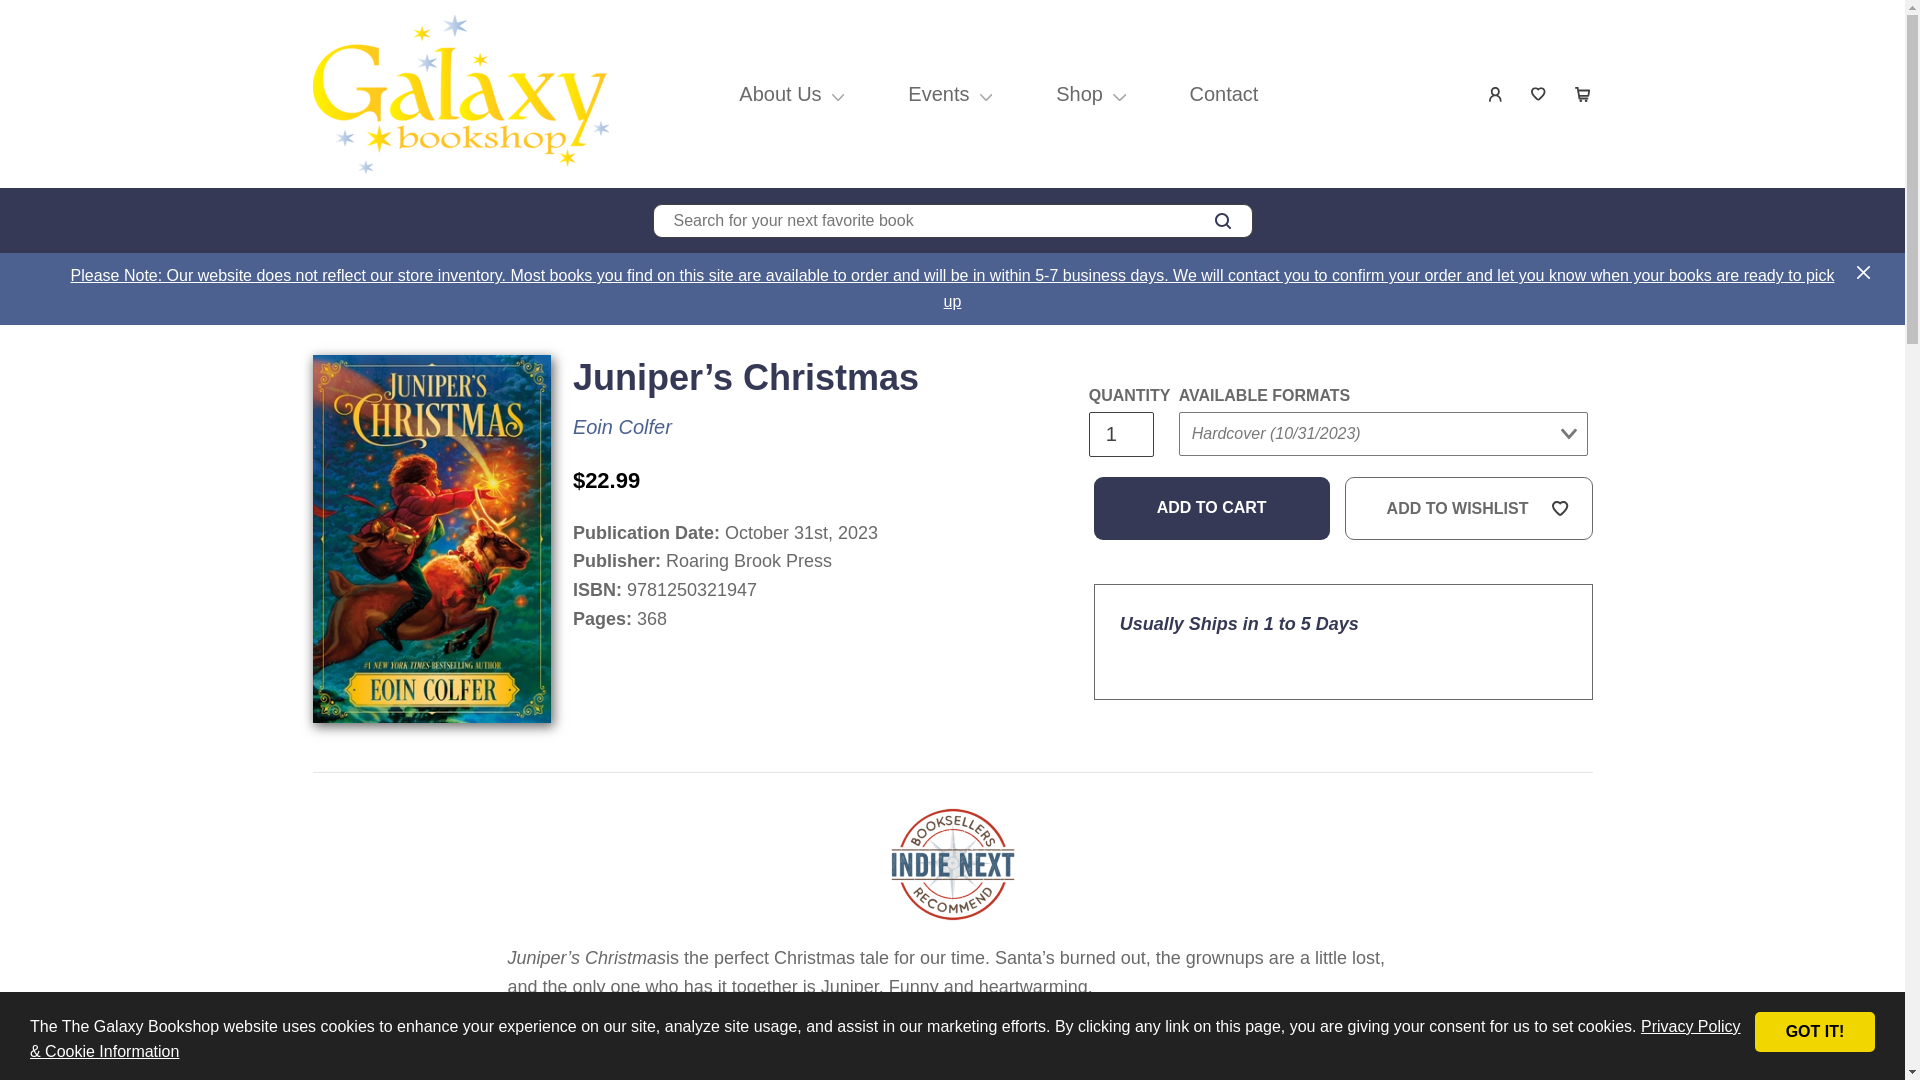 Image resolution: width=1920 pixels, height=1080 pixels. I want to click on Eoin Colfer, so click(622, 426).